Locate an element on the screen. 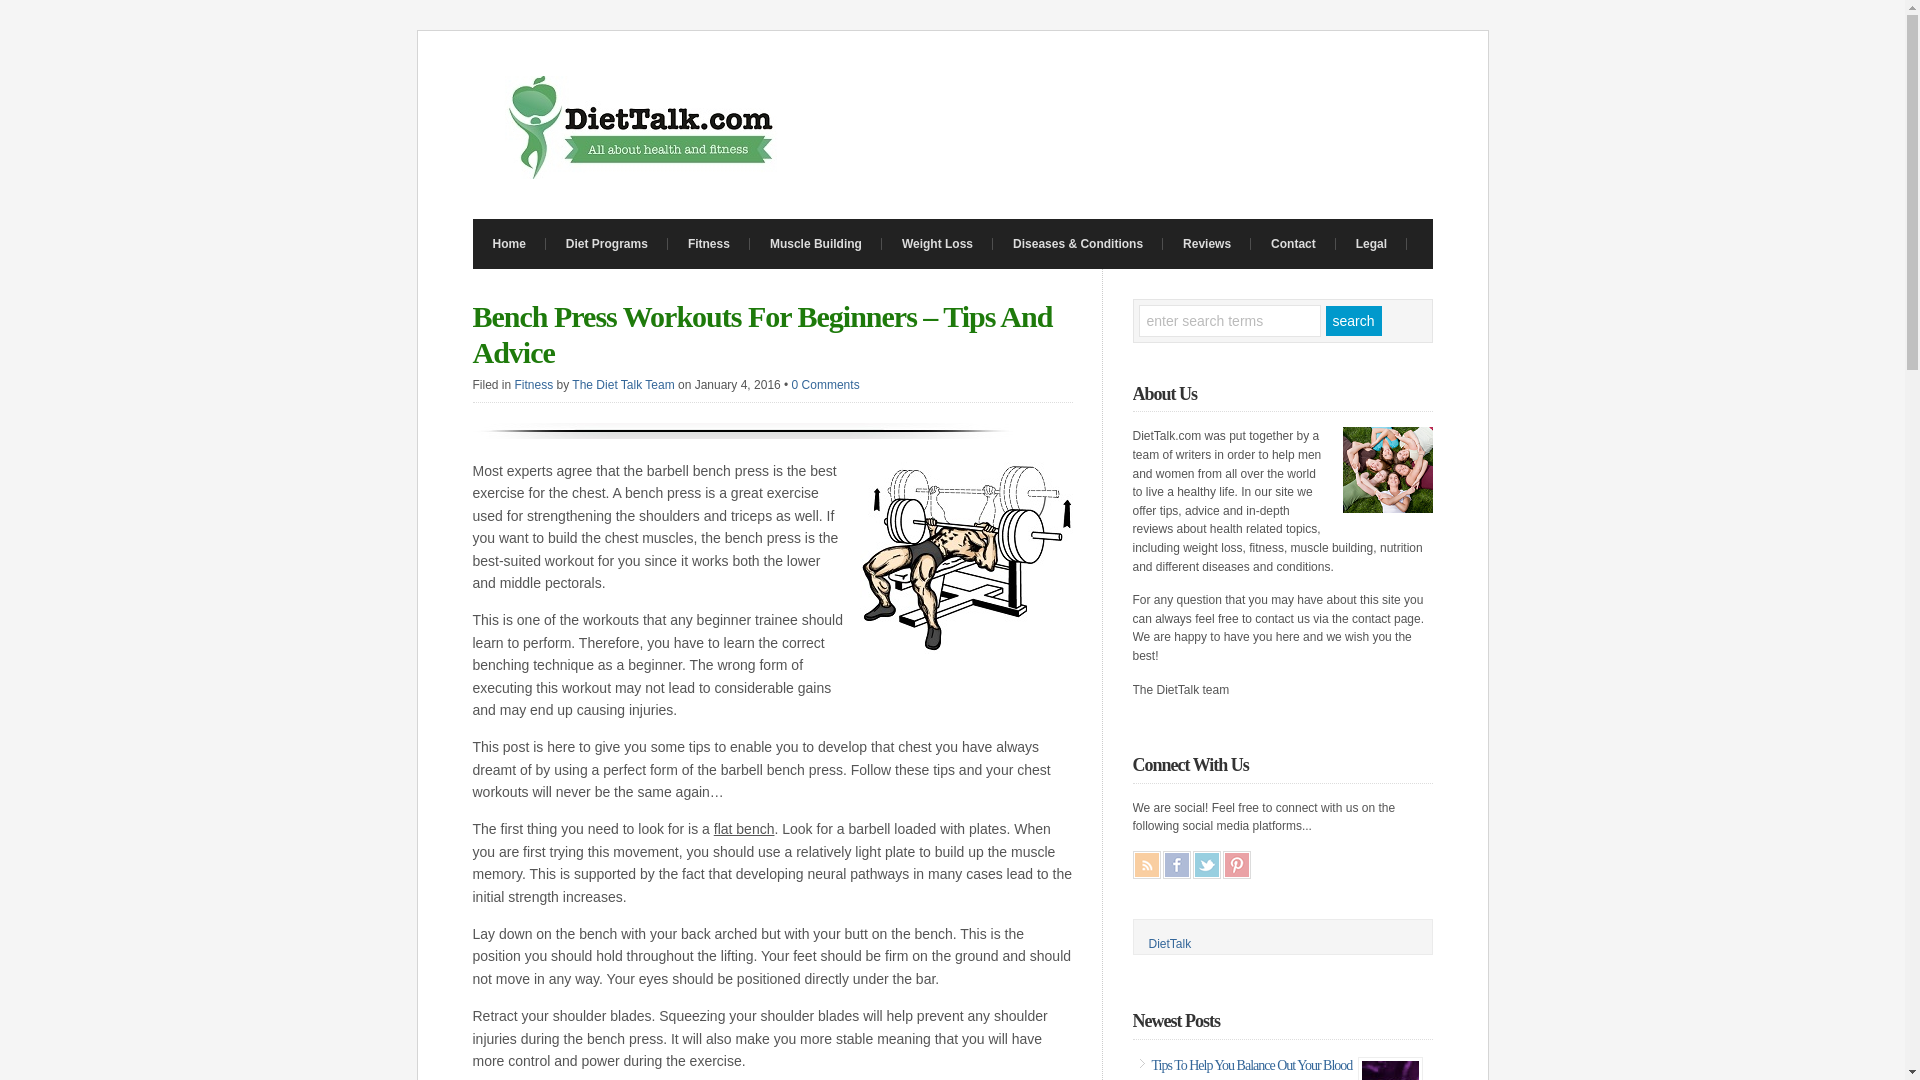  Home is located at coordinates (508, 244).